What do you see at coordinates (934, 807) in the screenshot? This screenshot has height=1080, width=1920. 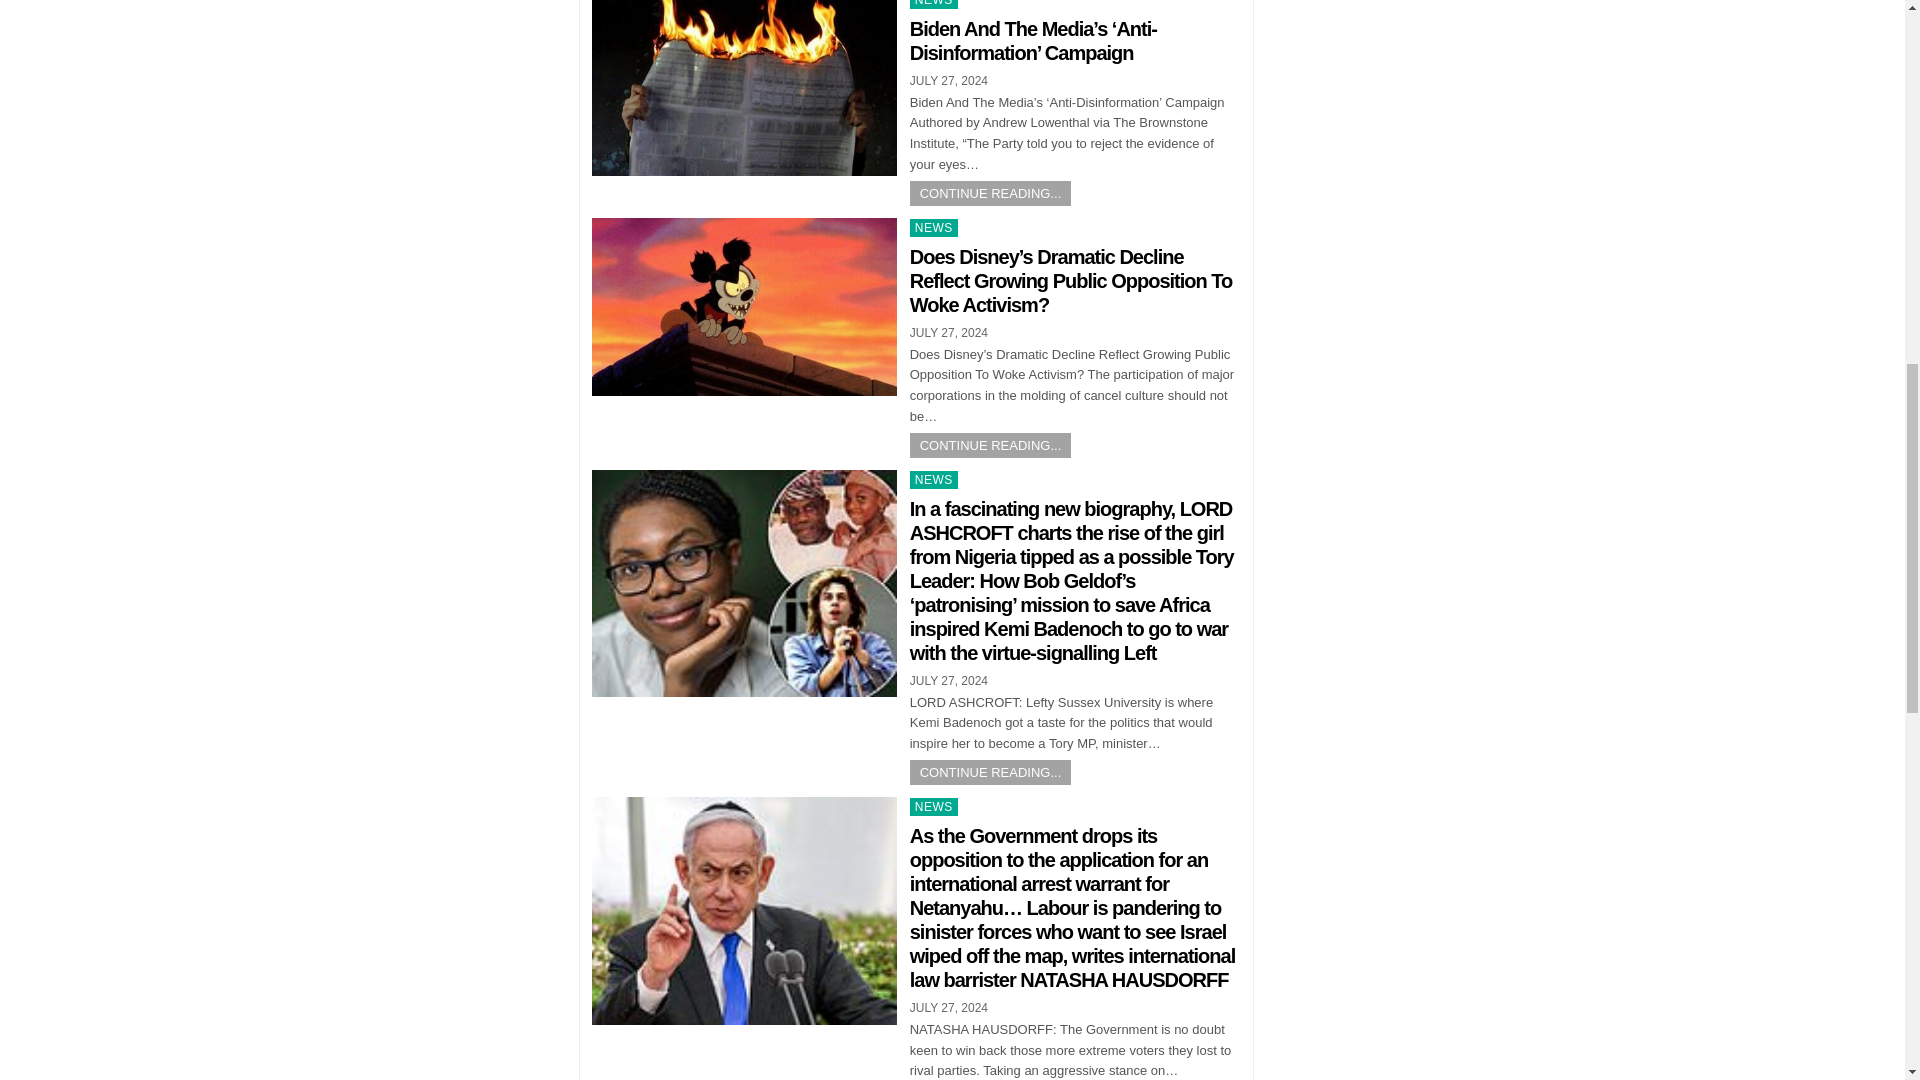 I see `NEWS` at bounding box center [934, 807].